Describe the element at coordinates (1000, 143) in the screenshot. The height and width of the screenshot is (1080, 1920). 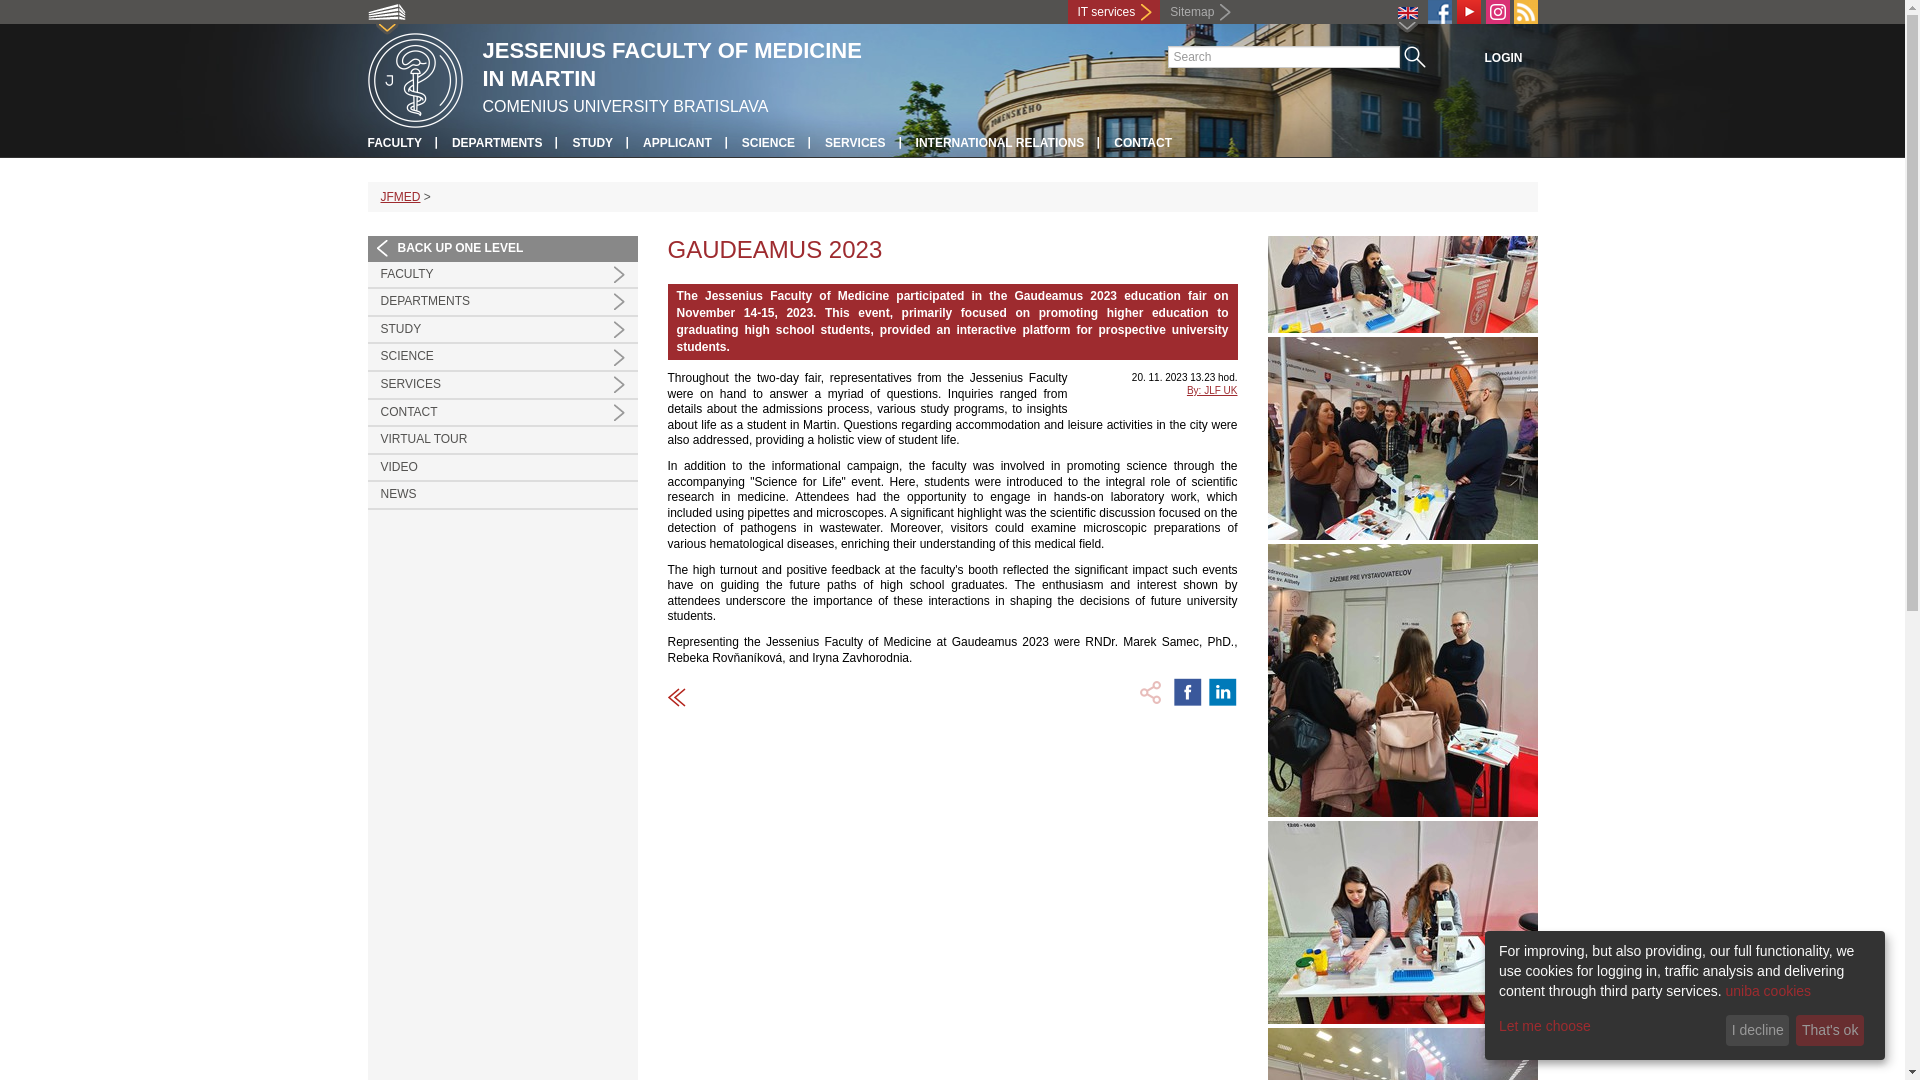
I see `INTERNATIONAL RELATIONS` at that location.